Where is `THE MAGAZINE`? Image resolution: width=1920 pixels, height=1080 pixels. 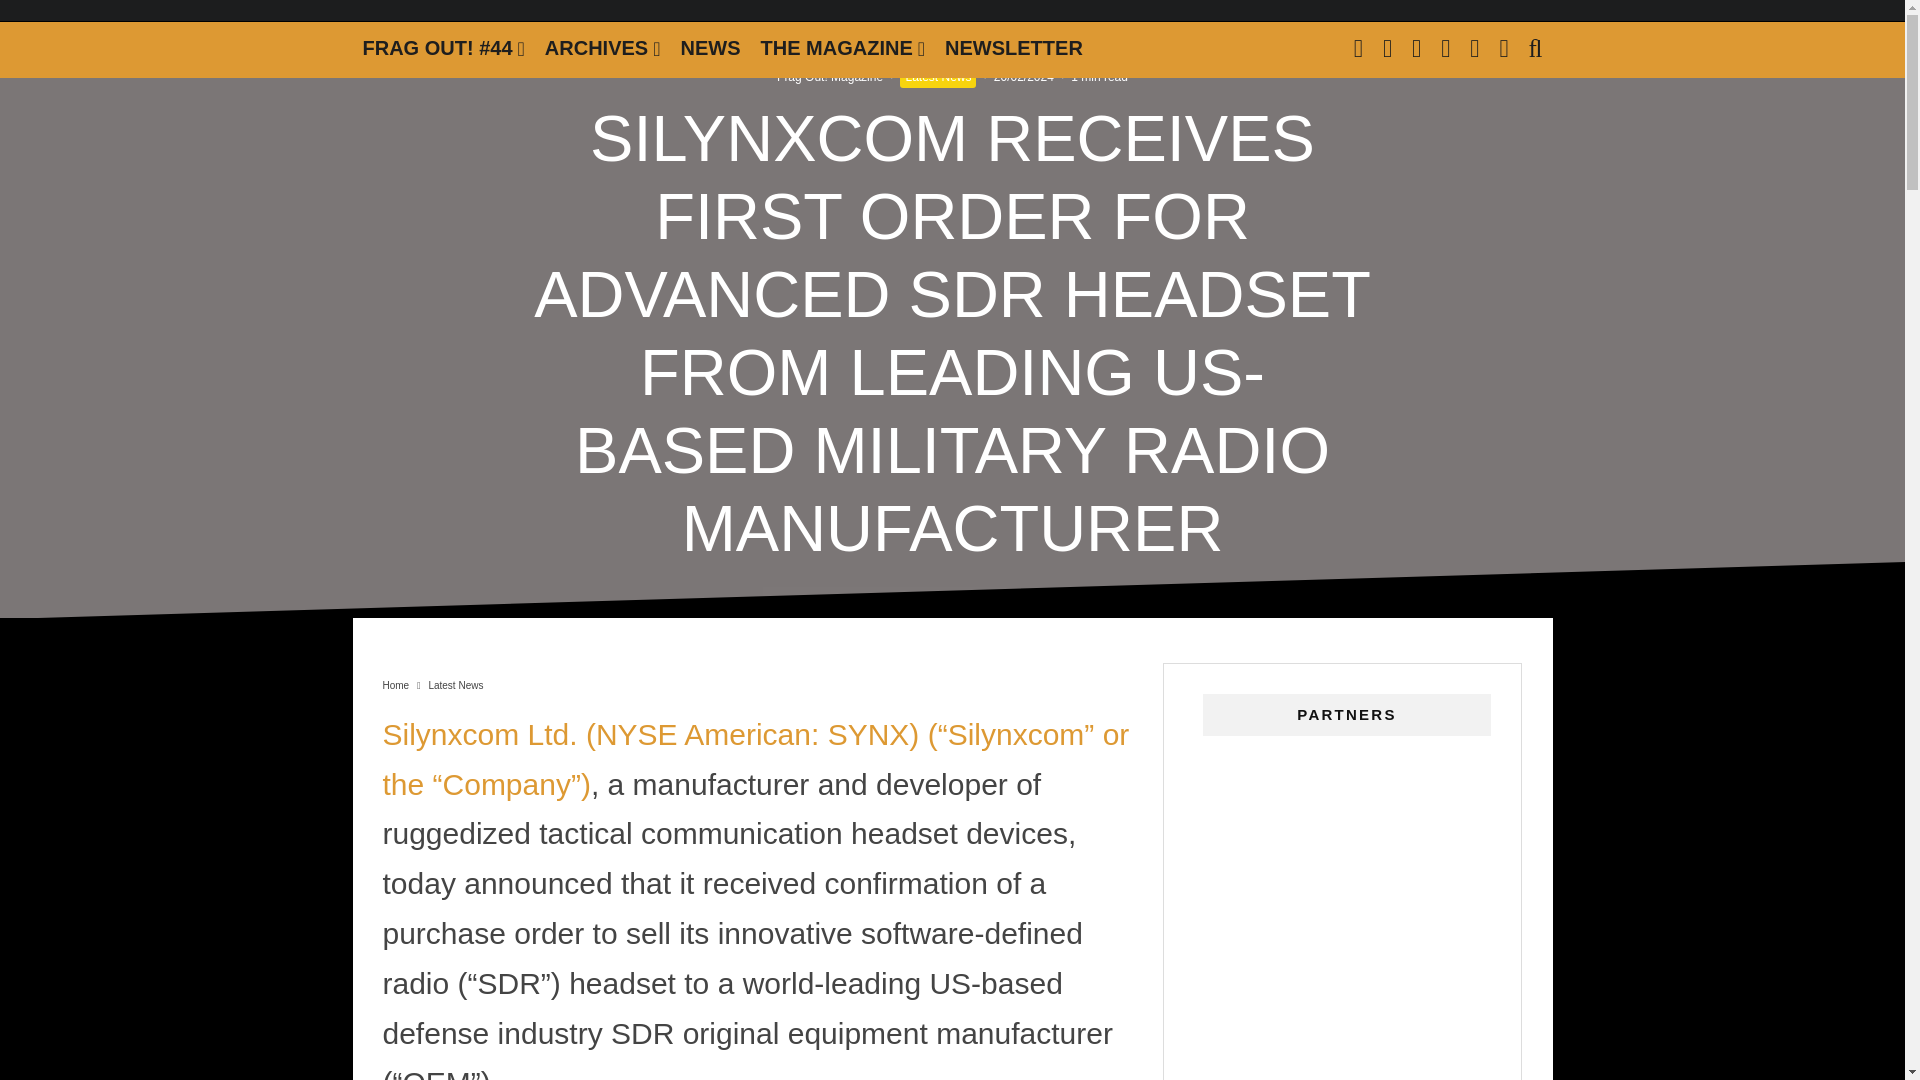
THE MAGAZINE is located at coordinates (843, 48).